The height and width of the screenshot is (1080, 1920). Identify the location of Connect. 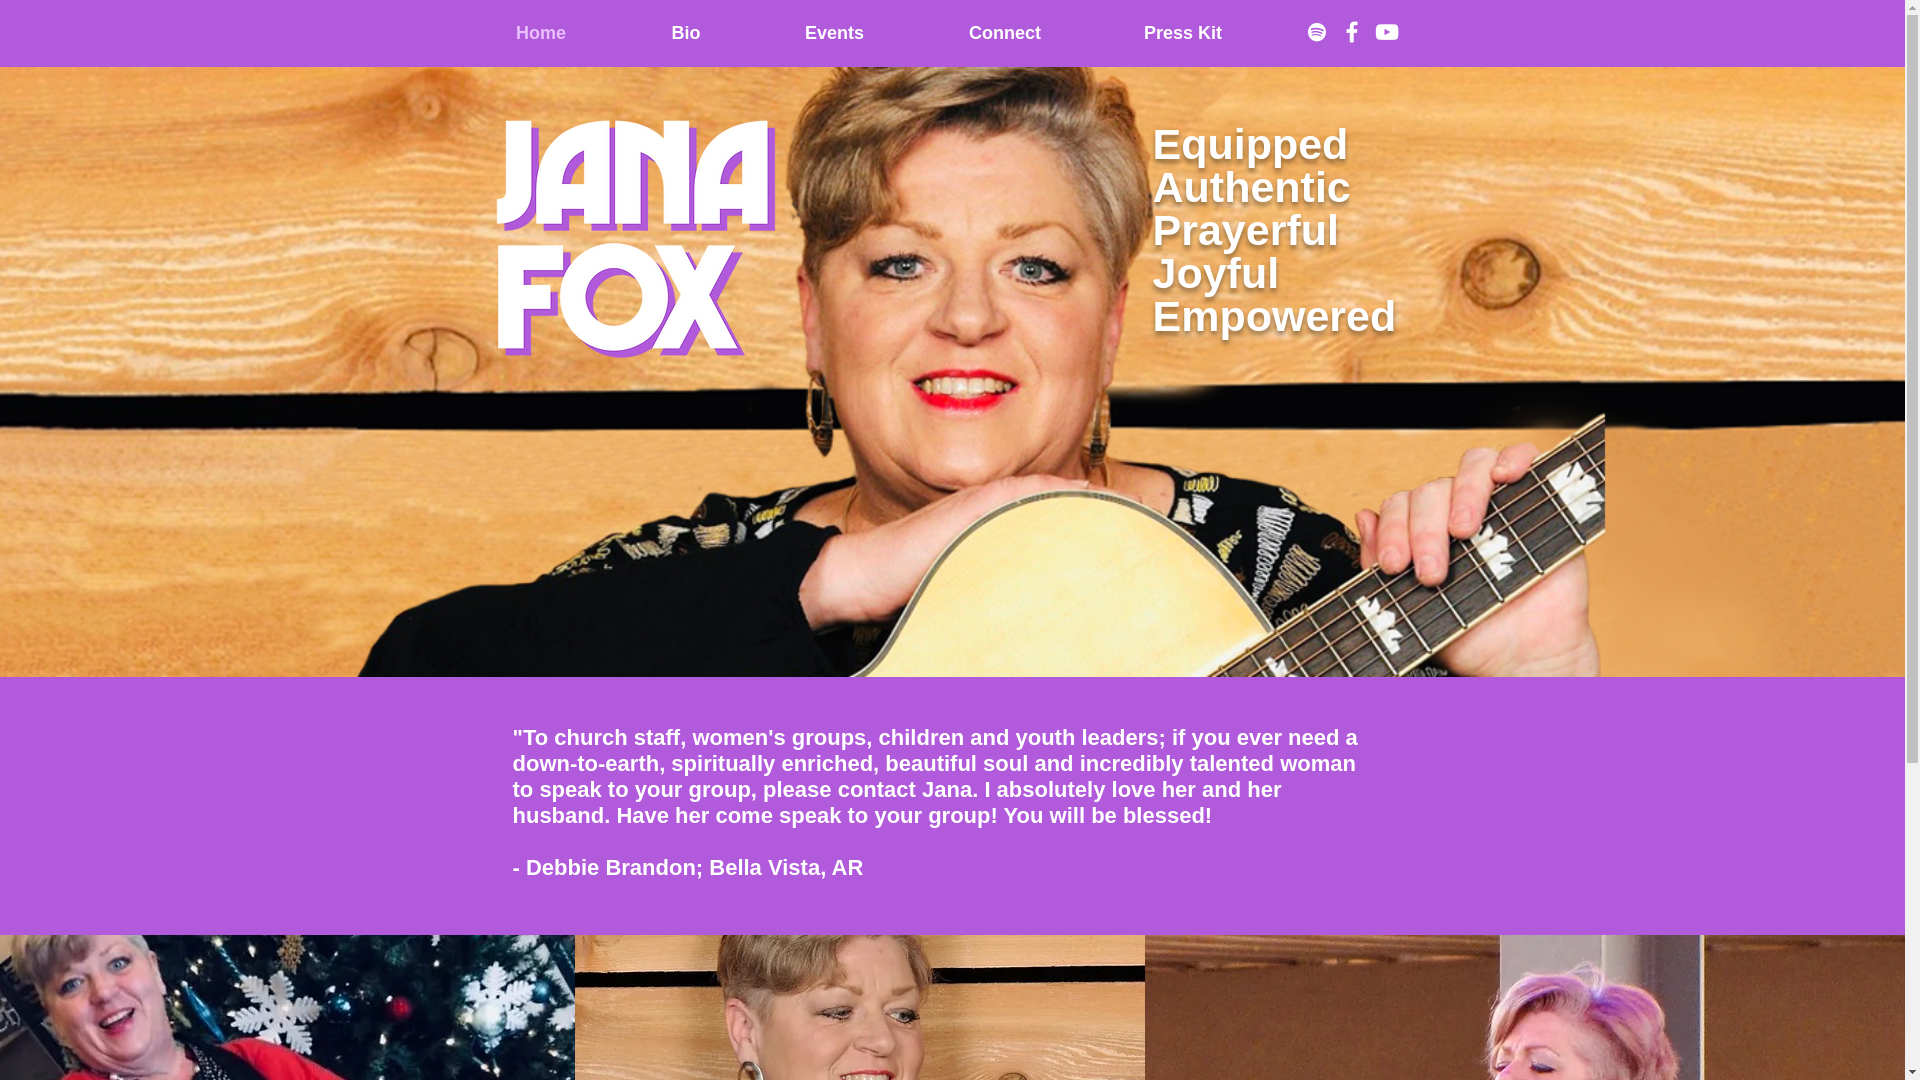
(1004, 33).